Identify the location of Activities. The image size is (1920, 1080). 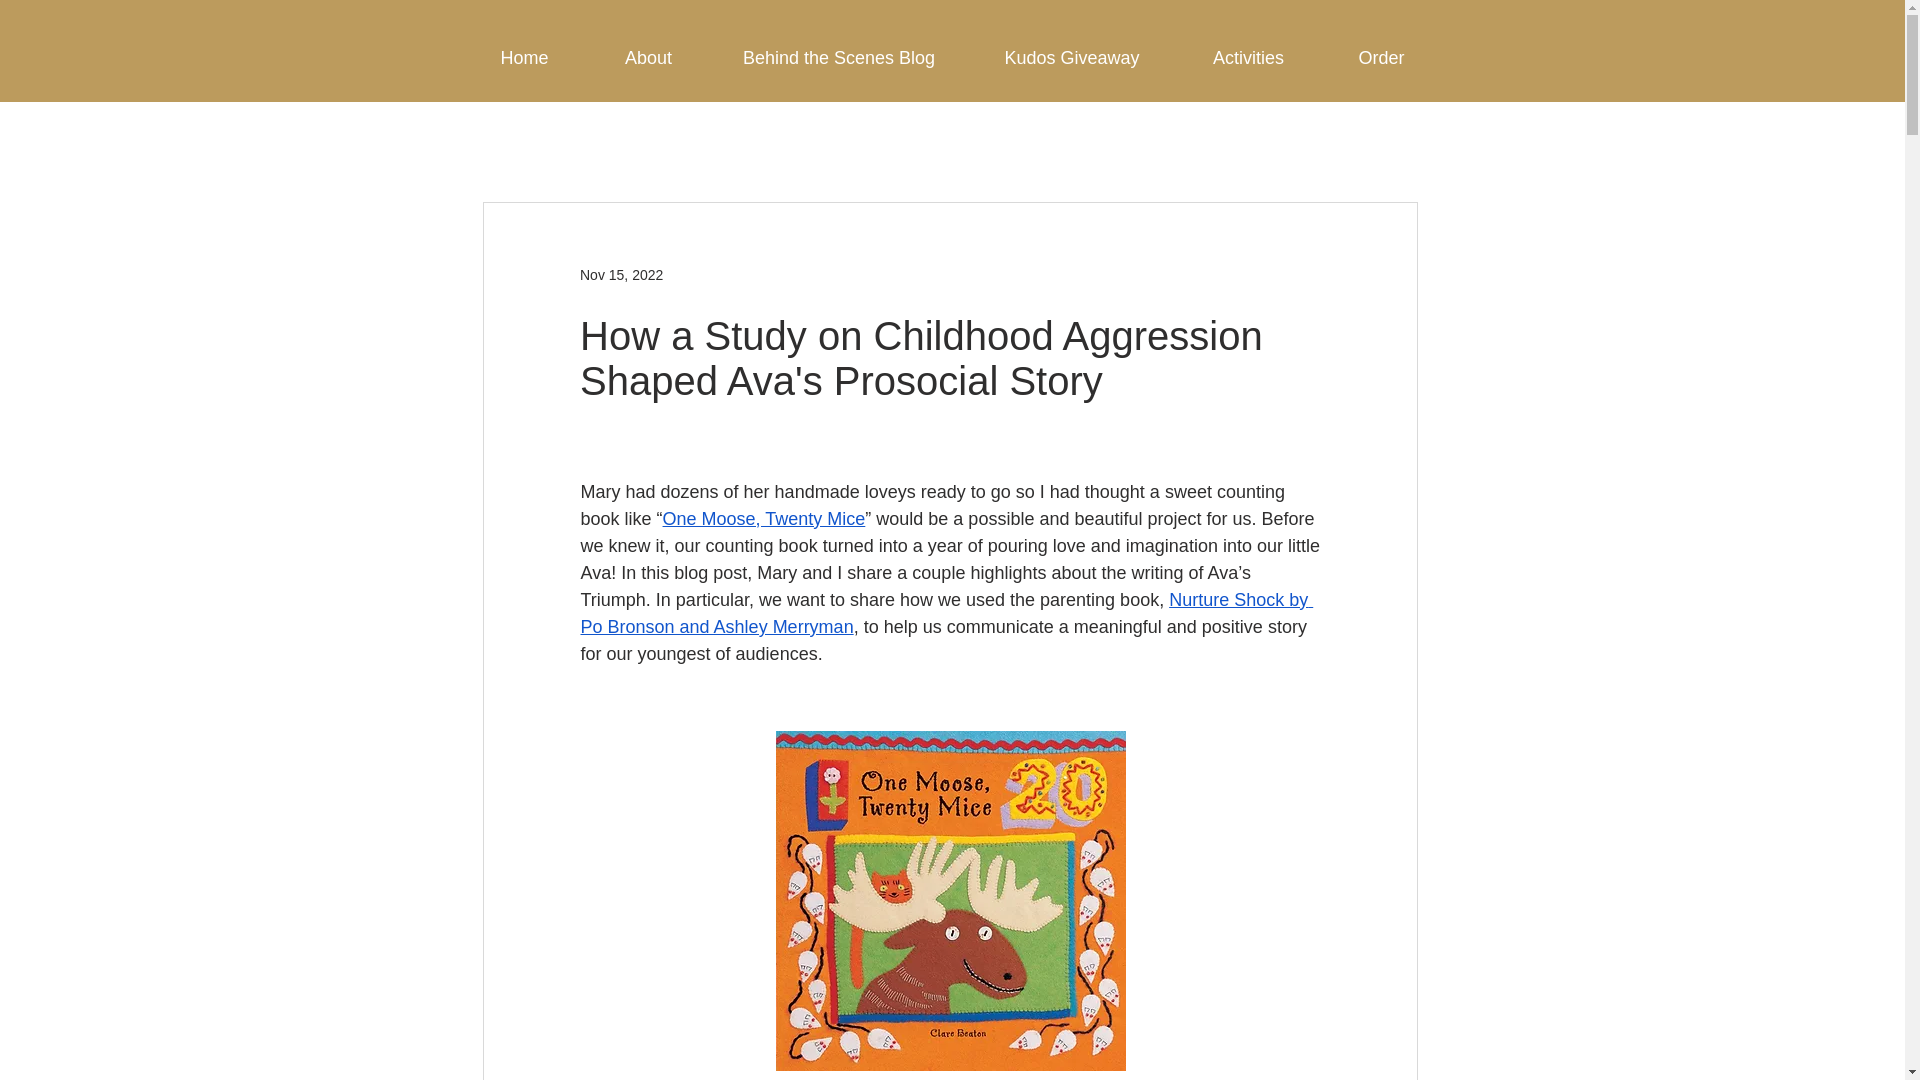
(1248, 58).